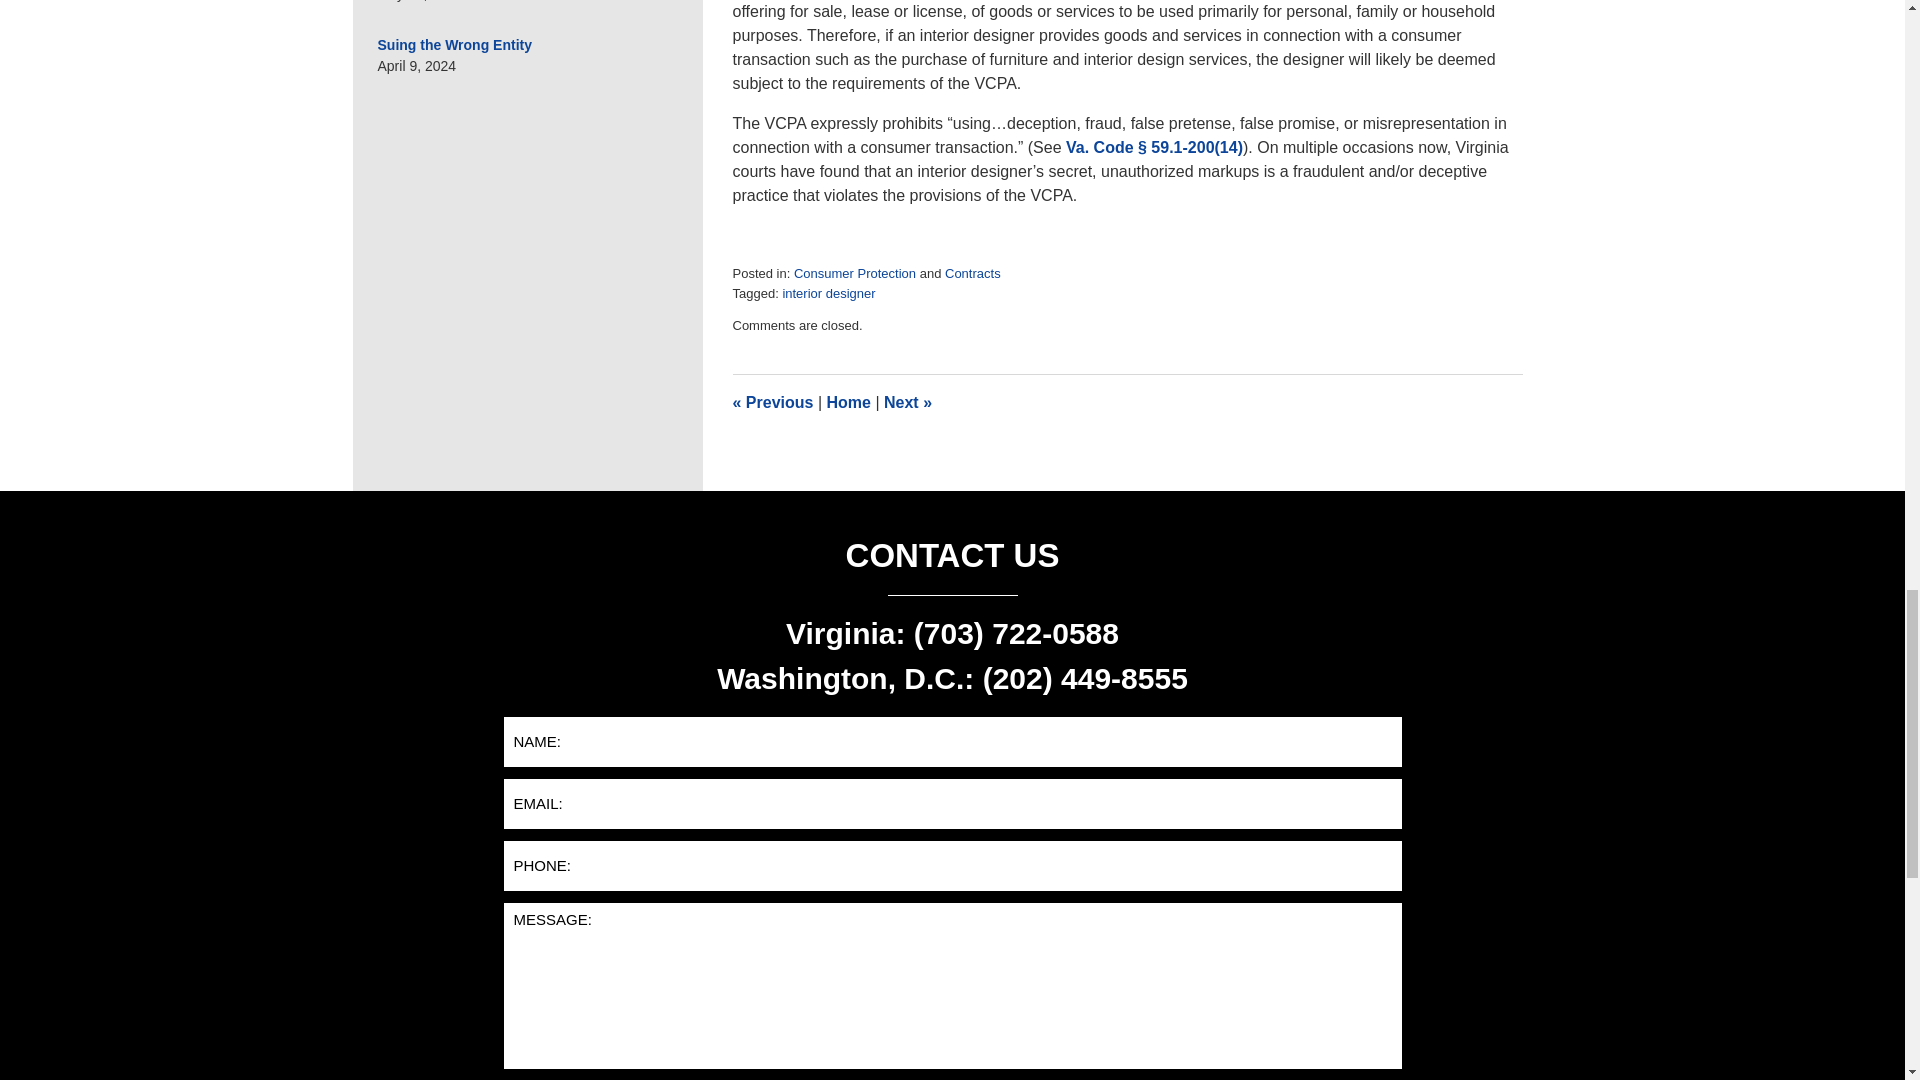 The width and height of the screenshot is (1920, 1080). I want to click on Grossly Excessive Jury Awards Can Be Set Aside or Reduced, so click(907, 402).